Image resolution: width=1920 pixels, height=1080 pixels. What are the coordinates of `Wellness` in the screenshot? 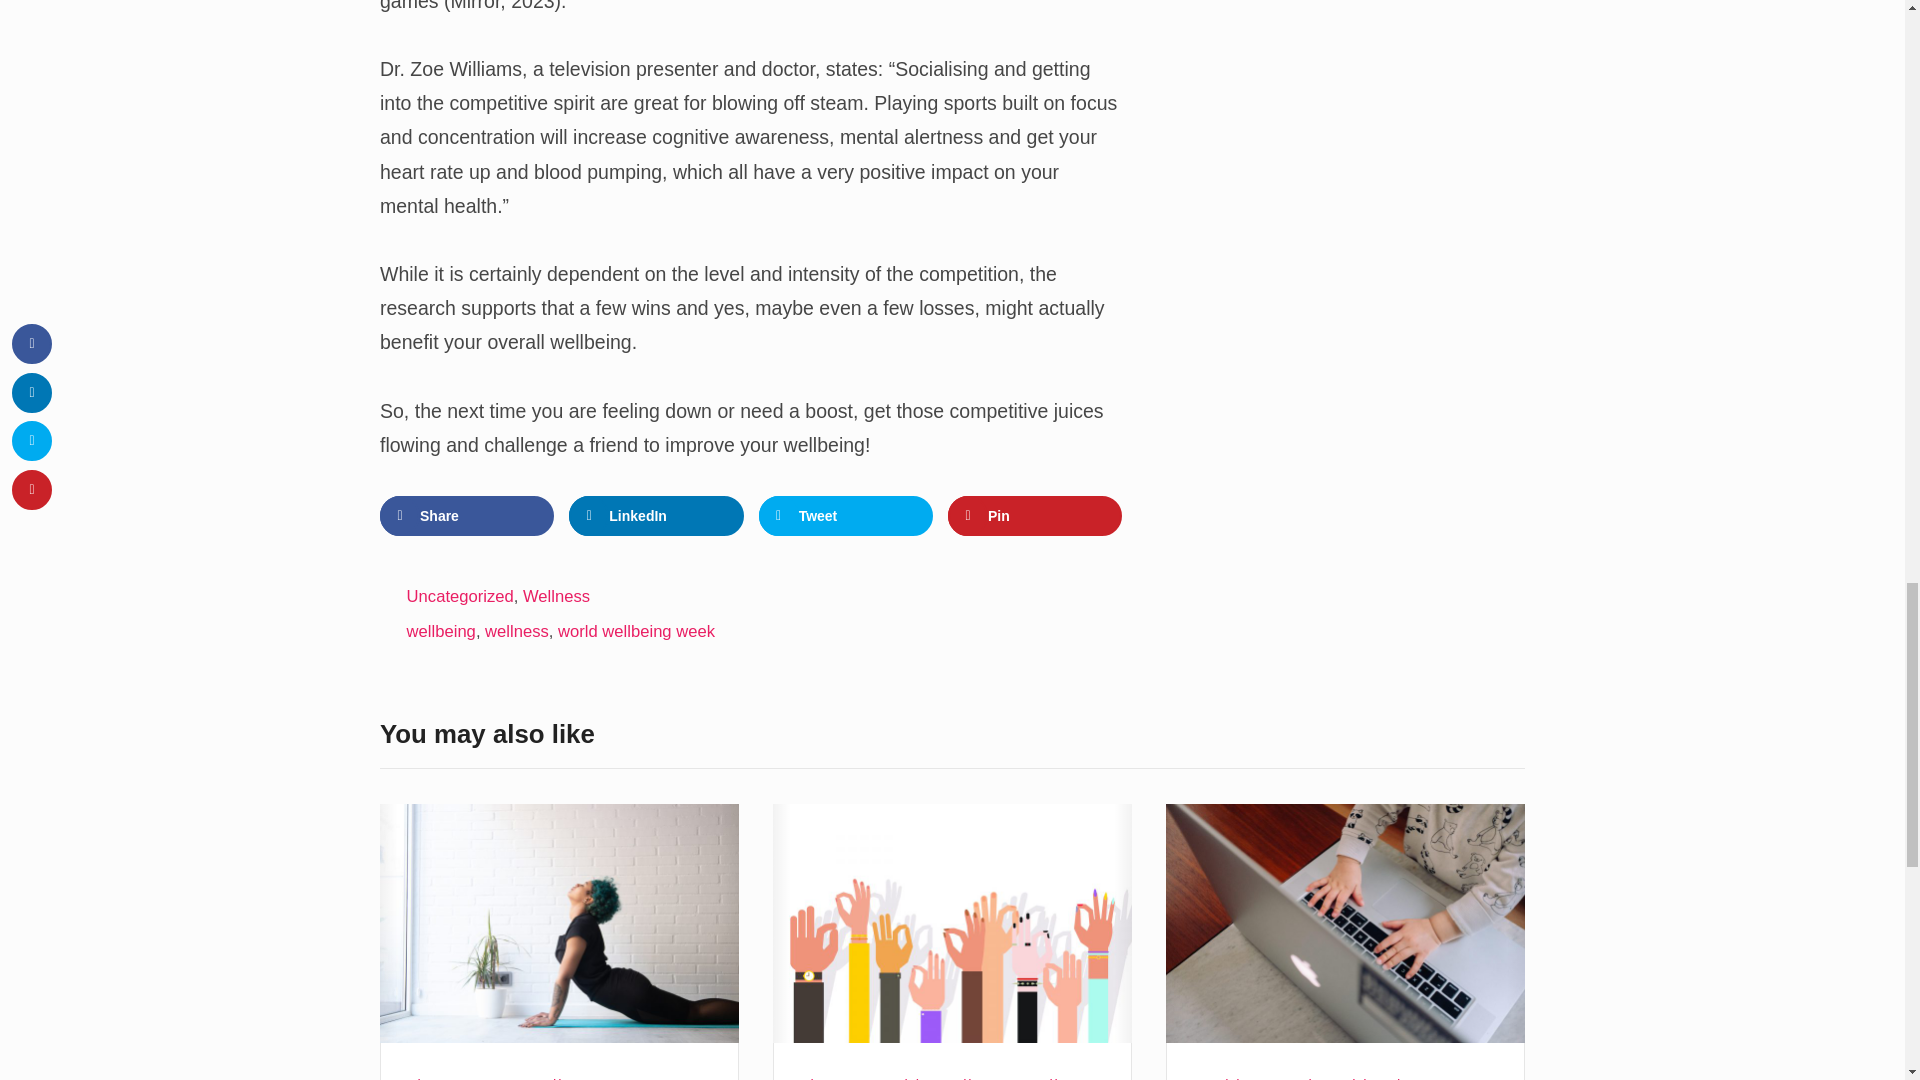 It's located at (974, 1078).